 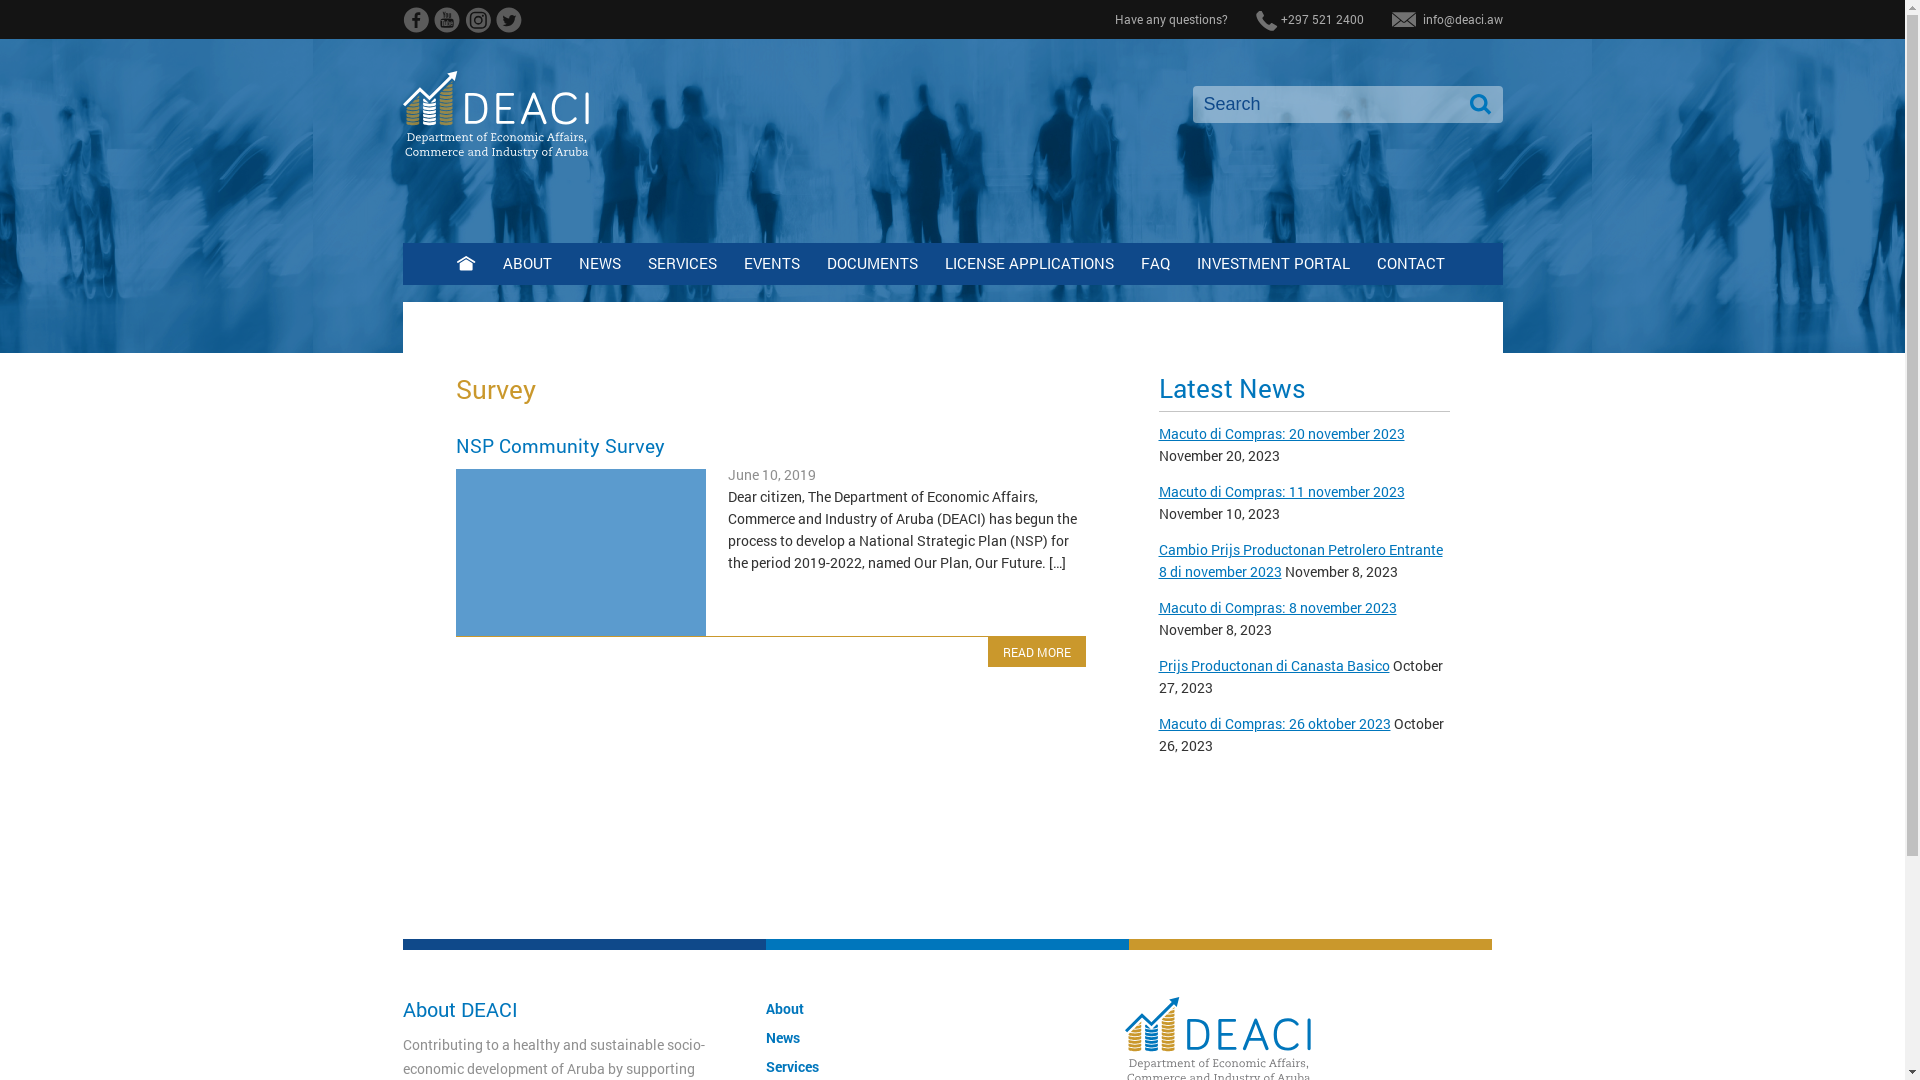 What do you see at coordinates (1272, 264) in the screenshot?
I see `INVESTMENT PORTAL` at bounding box center [1272, 264].